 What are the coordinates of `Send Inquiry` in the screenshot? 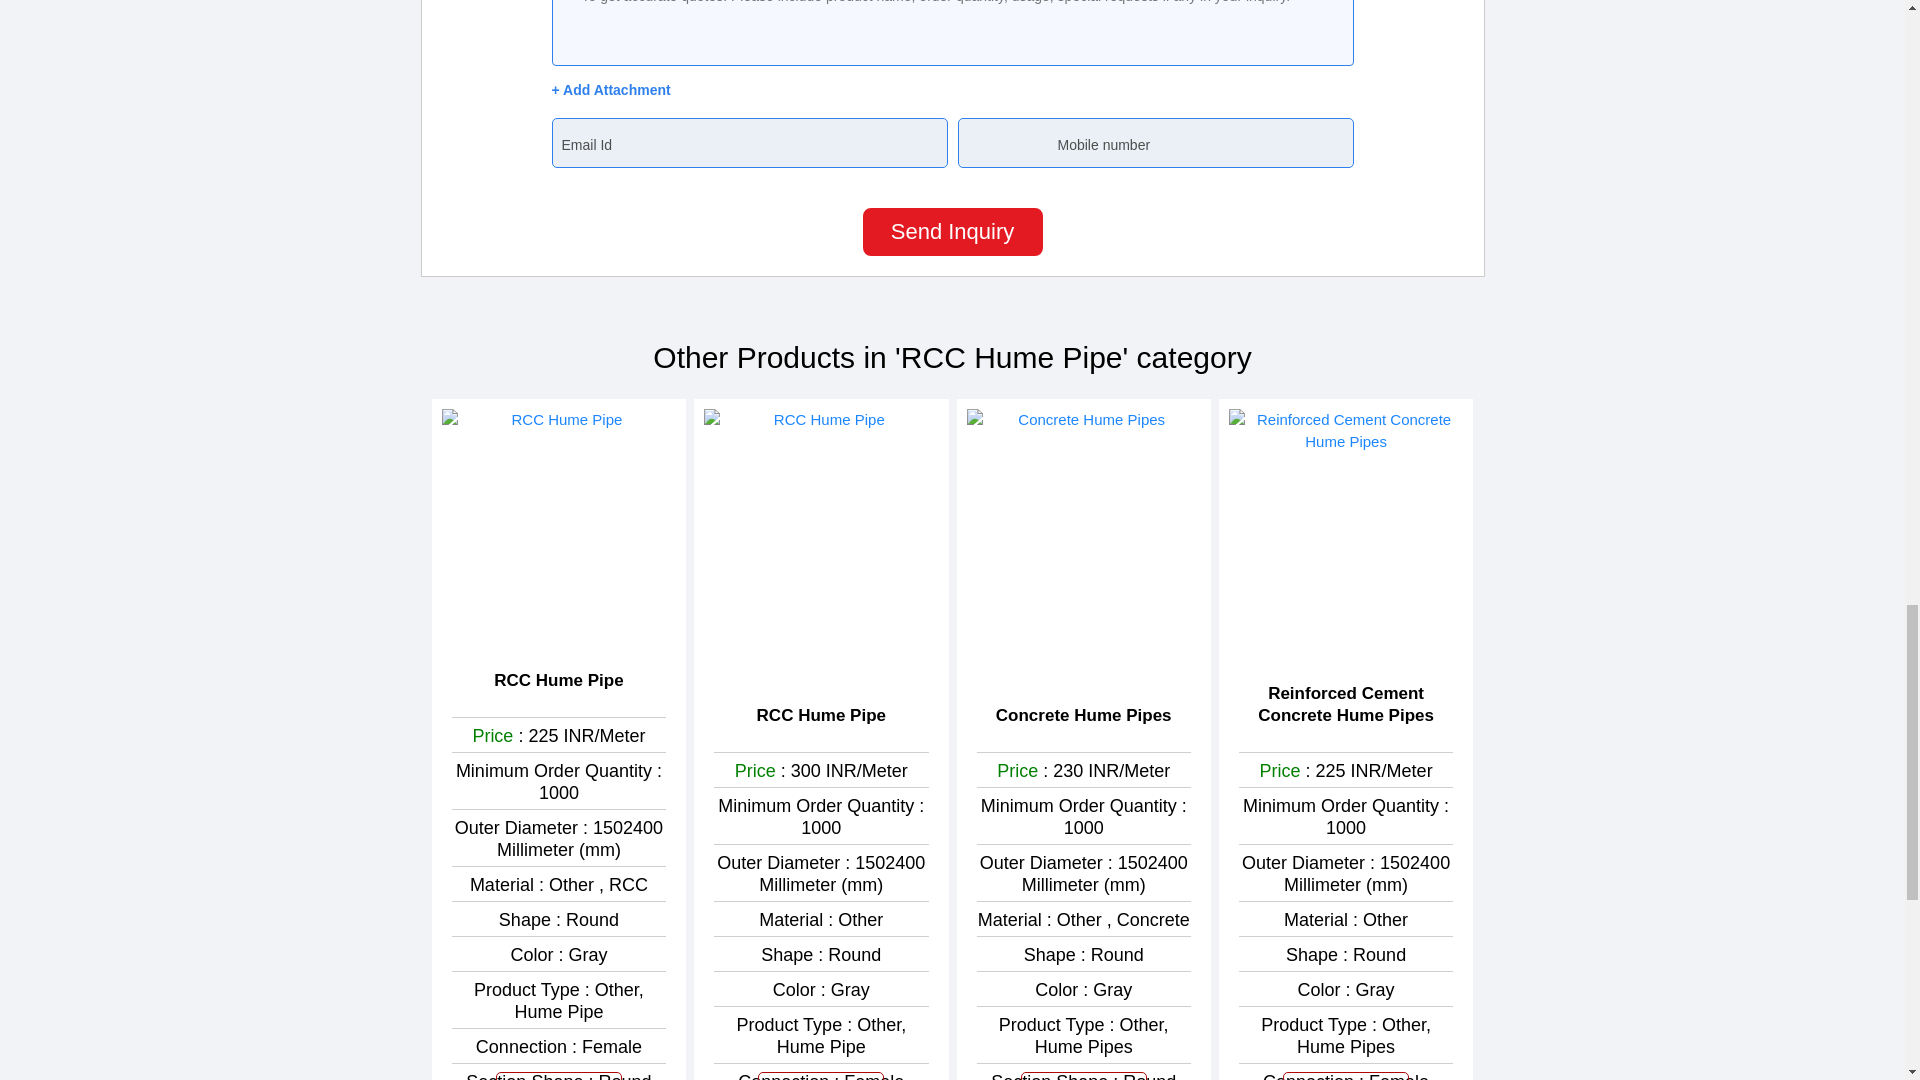 It's located at (558, 1076).